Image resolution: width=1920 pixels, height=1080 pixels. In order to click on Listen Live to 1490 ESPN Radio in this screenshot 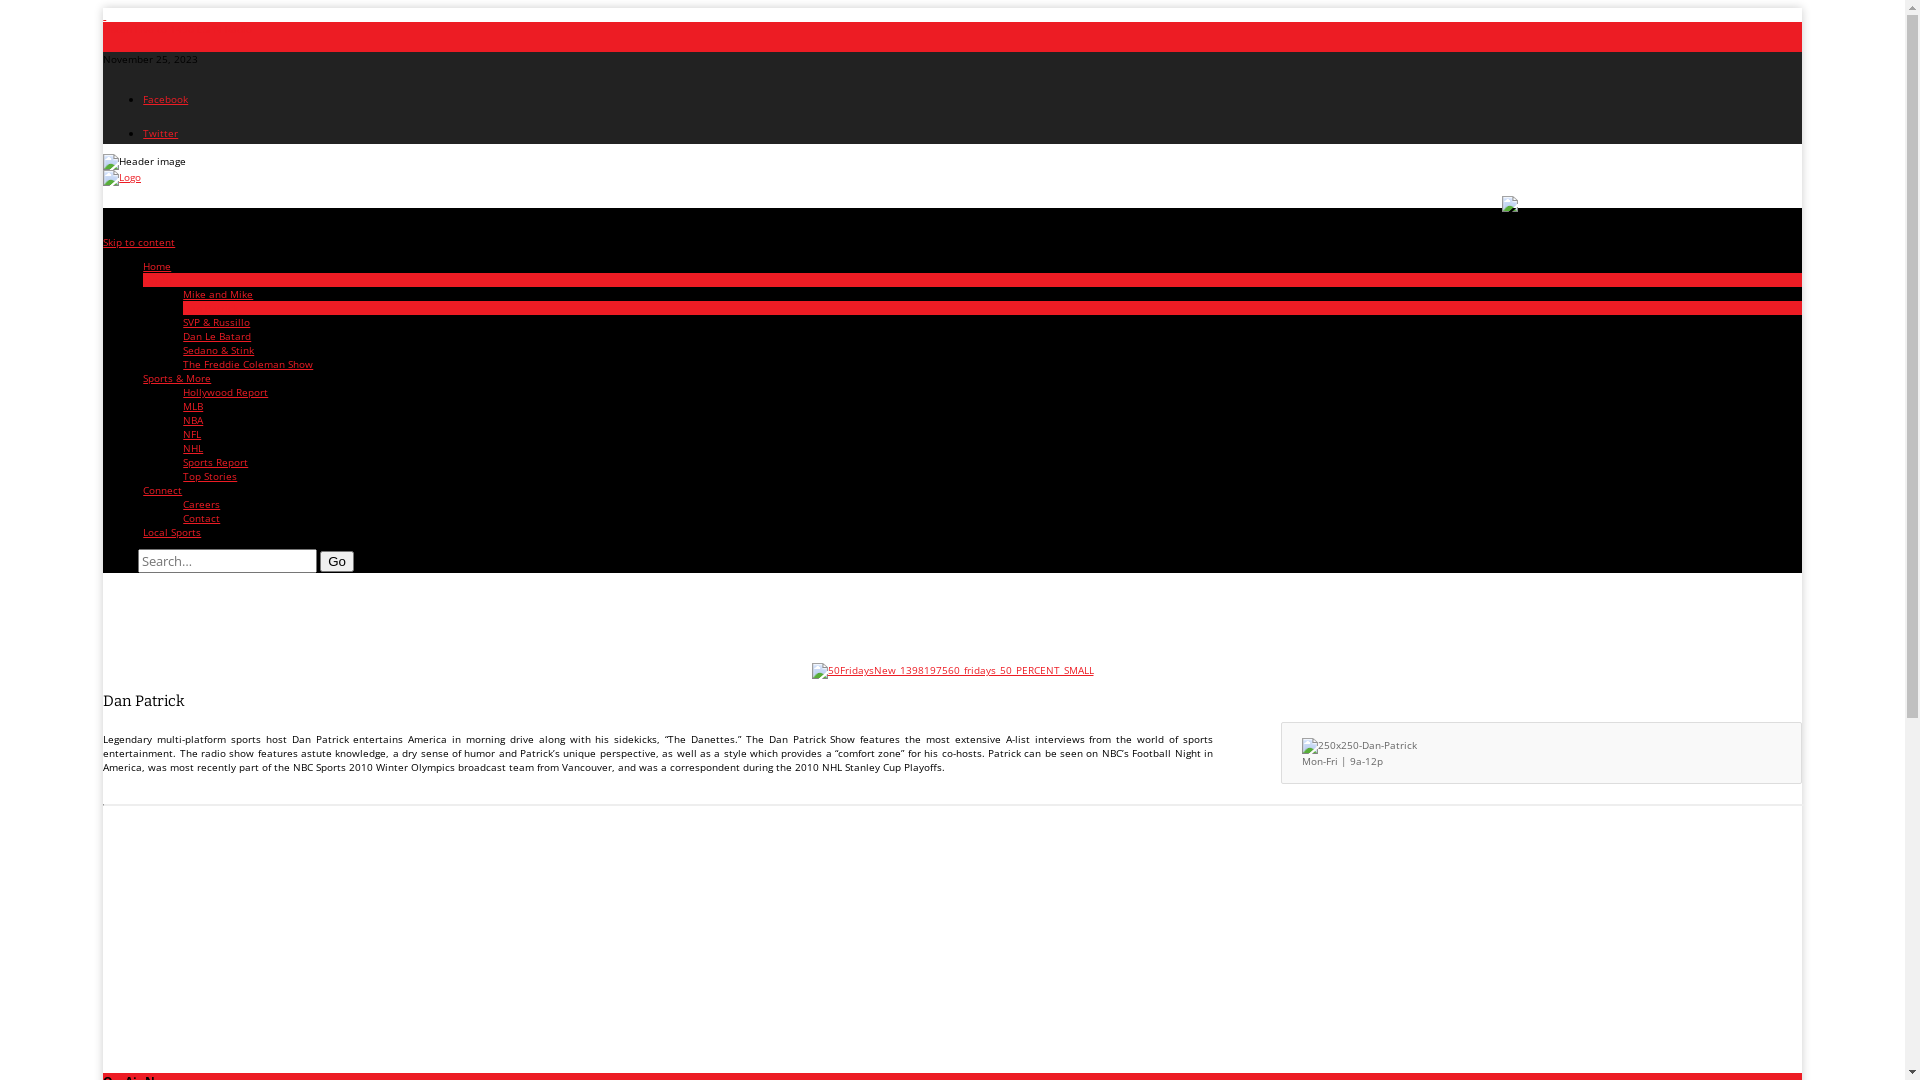, I will do `click(178, 29)`.